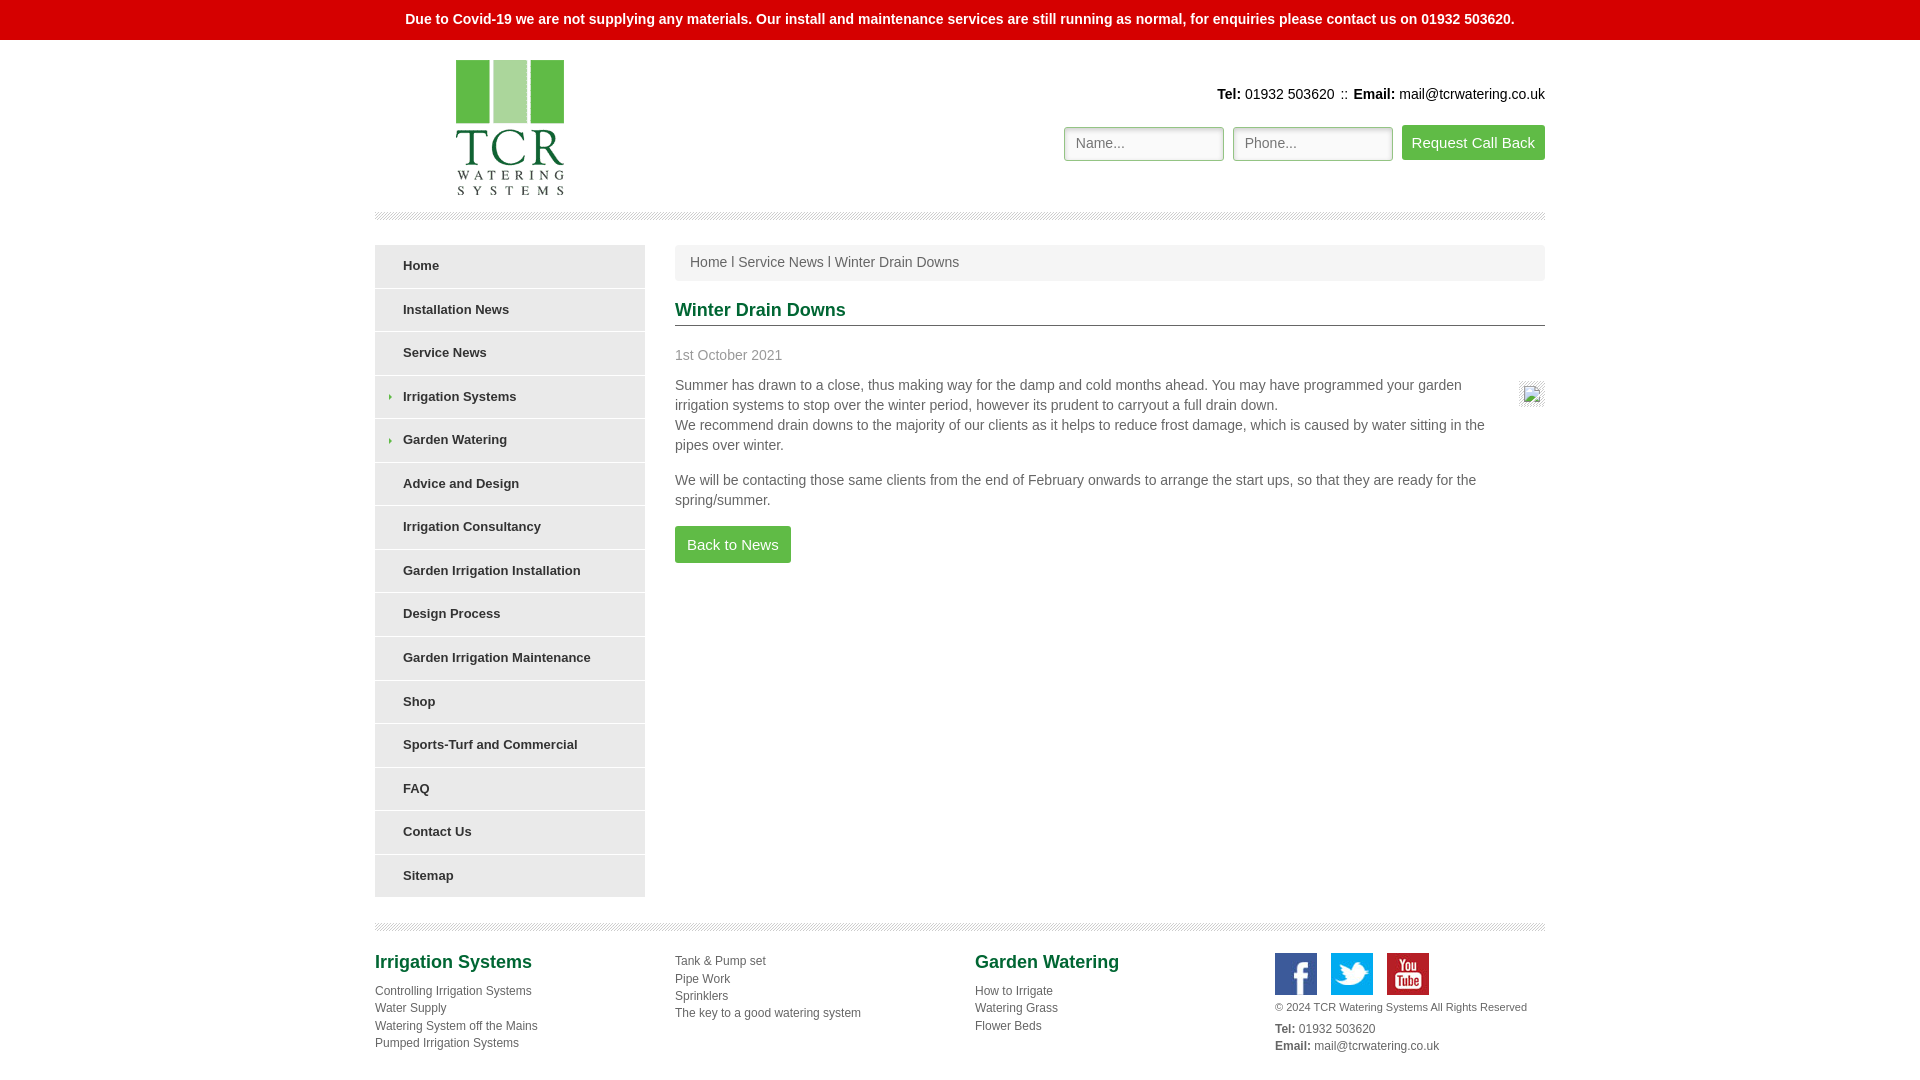 This screenshot has width=1920, height=1080. I want to click on Garden Watering, so click(510, 440).